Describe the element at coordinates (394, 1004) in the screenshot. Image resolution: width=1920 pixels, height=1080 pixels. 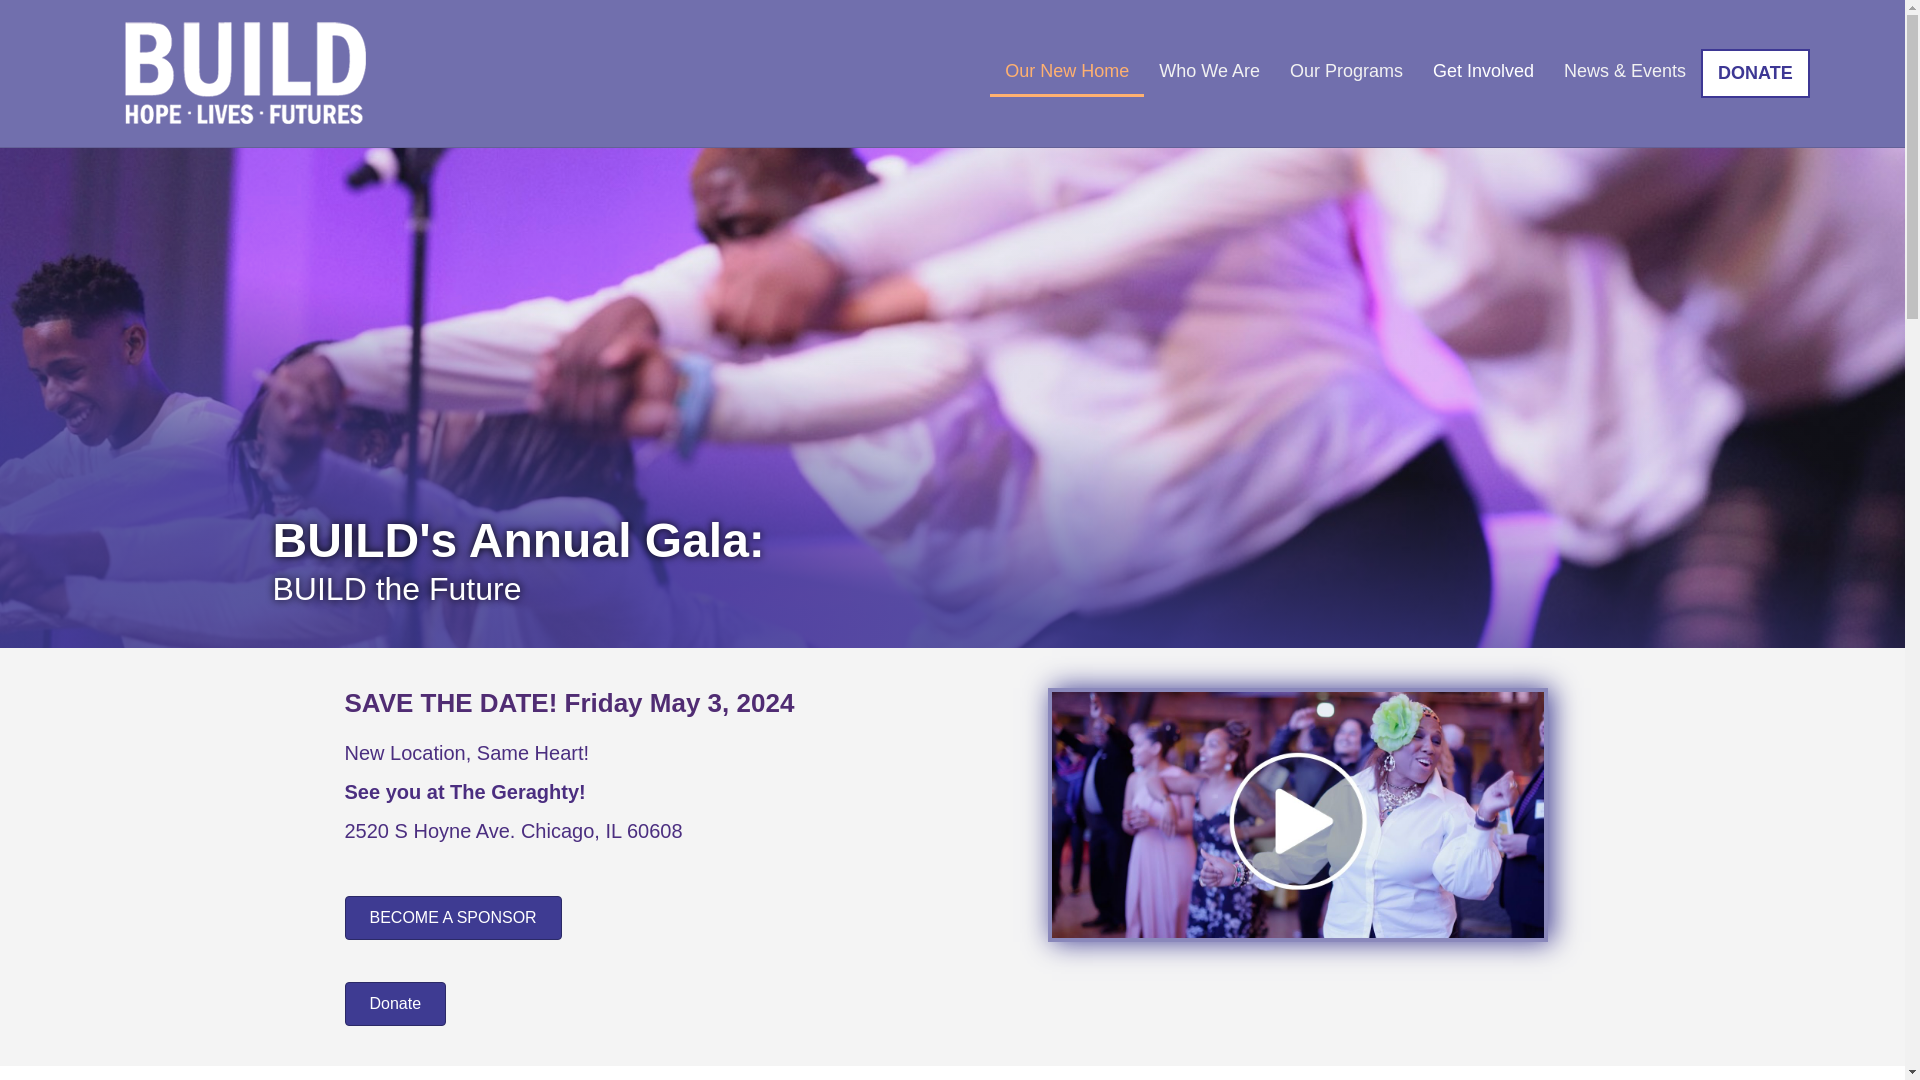
I see `Donate` at that location.